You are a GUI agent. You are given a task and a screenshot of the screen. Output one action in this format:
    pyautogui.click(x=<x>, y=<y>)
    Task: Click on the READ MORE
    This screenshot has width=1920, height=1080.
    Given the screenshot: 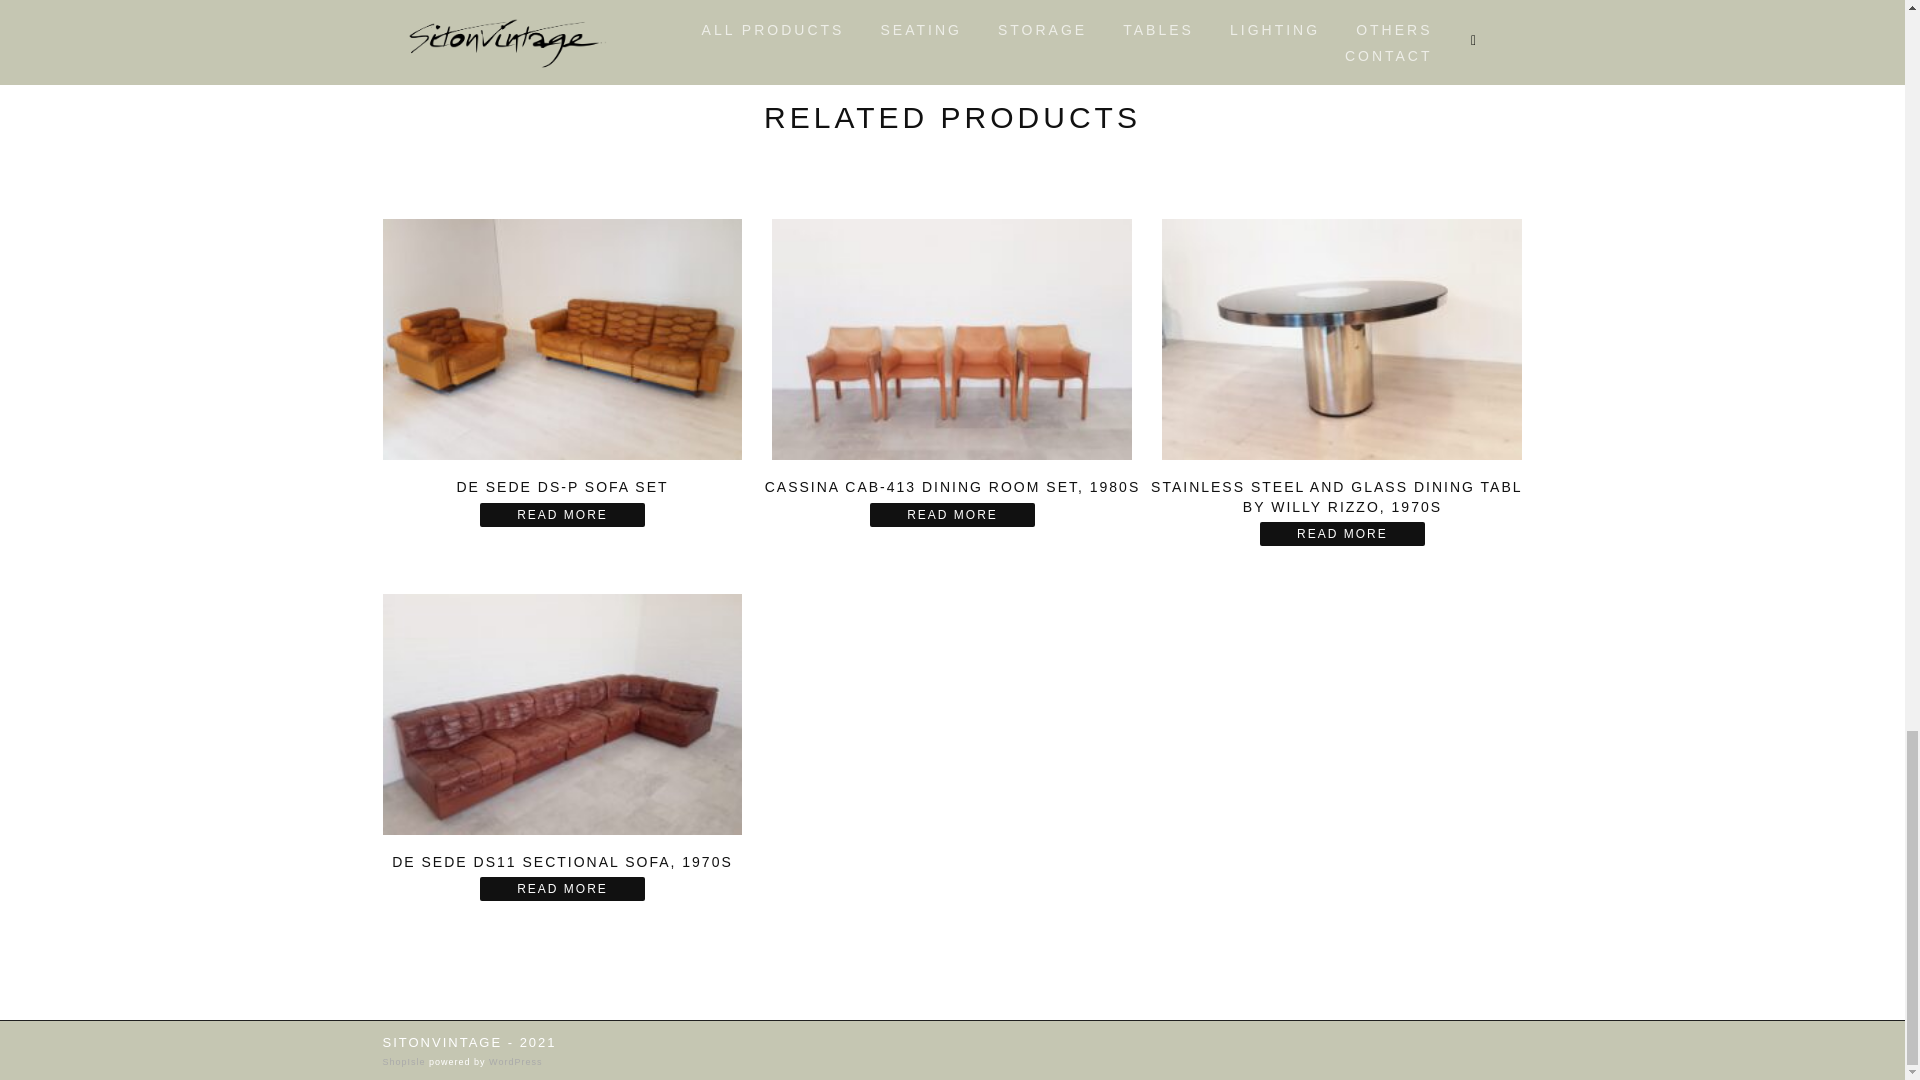 What is the action you would take?
    pyautogui.click(x=562, y=888)
    